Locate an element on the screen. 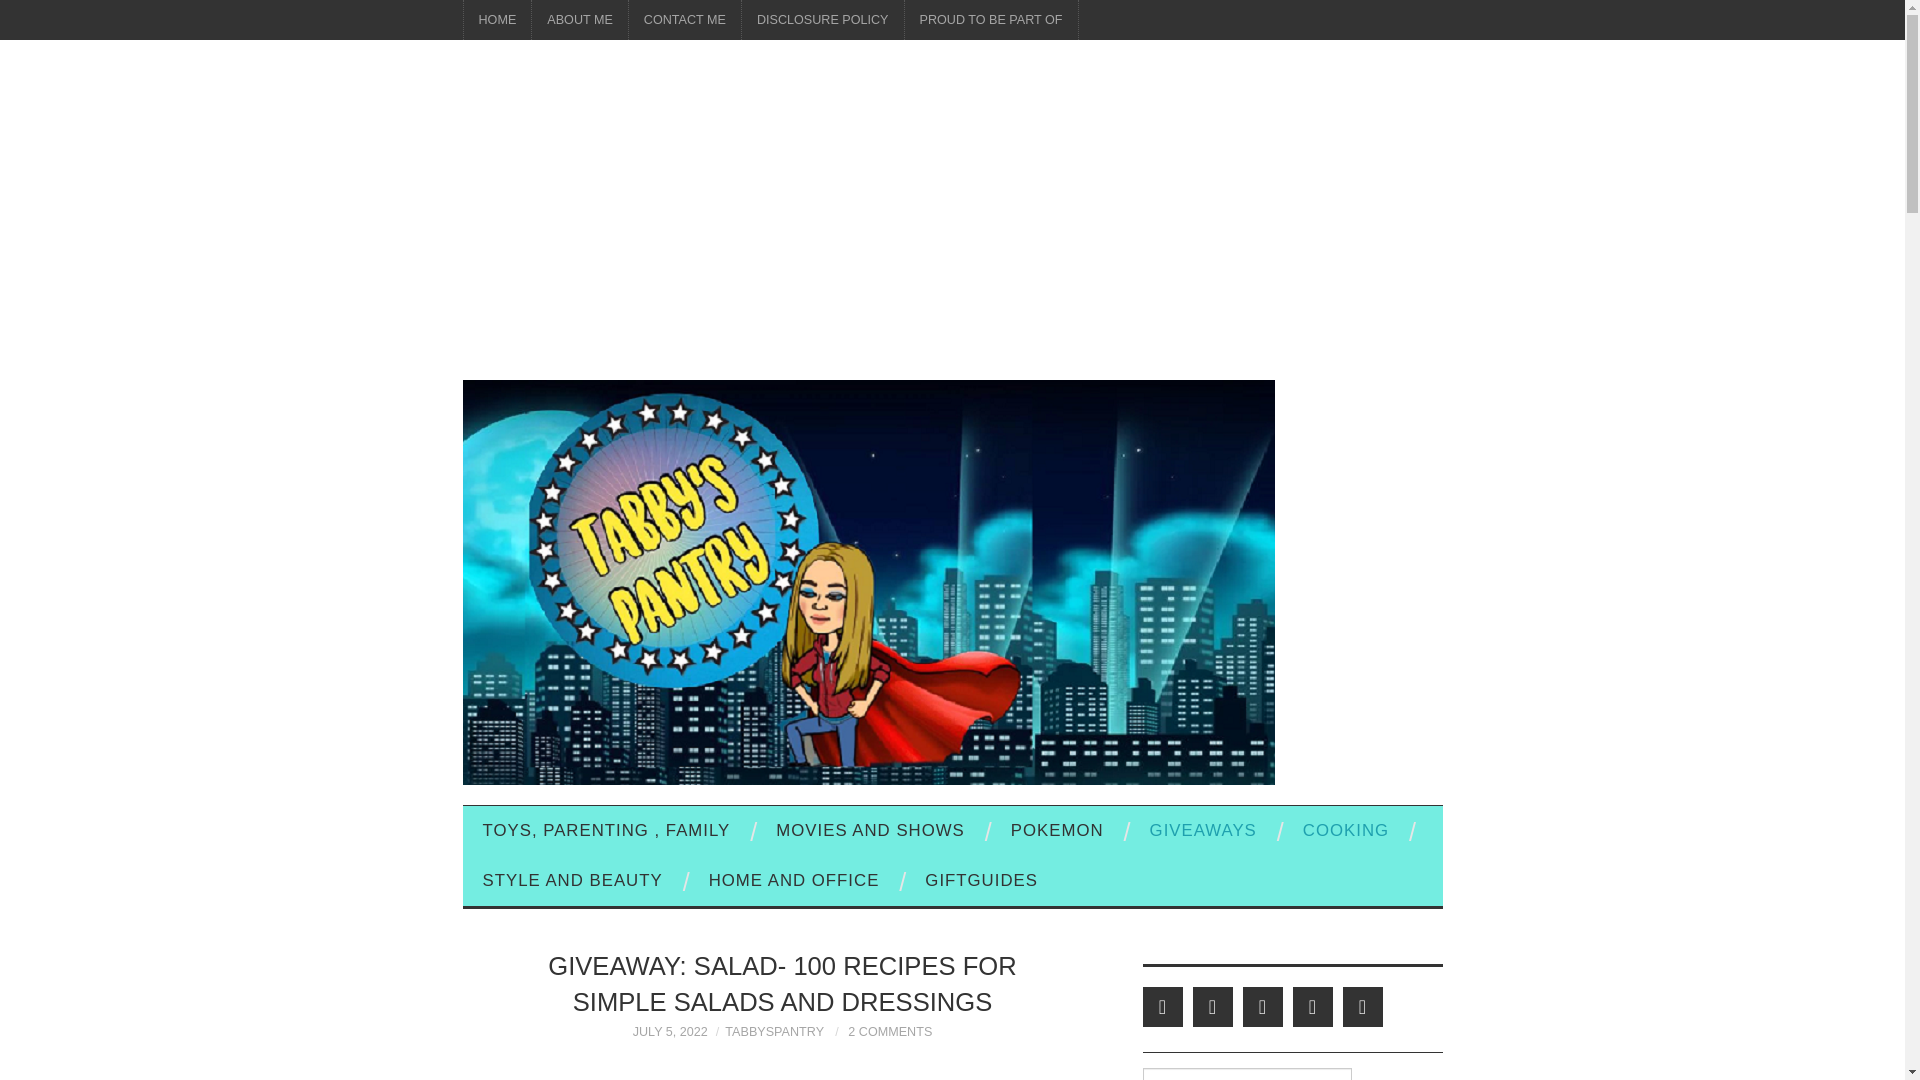  POKEMON is located at coordinates (1056, 830).